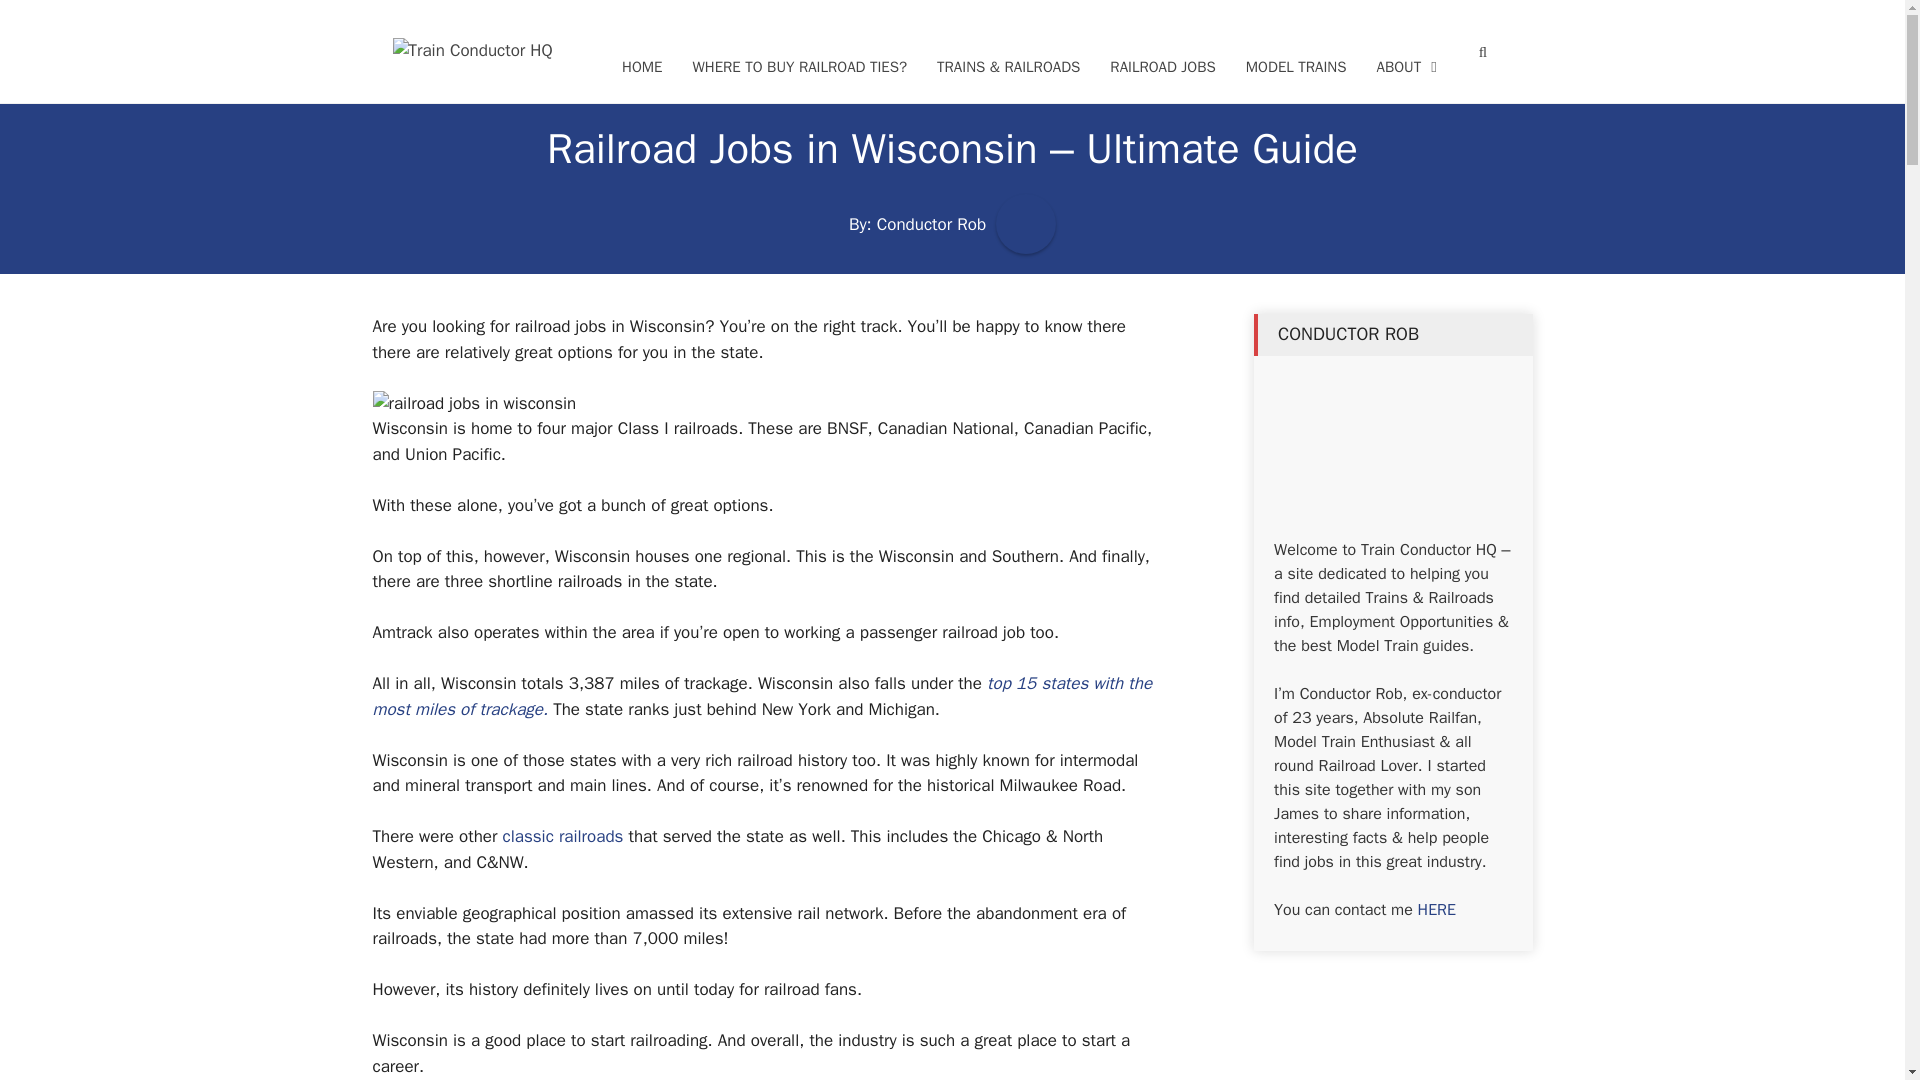 This screenshot has height=1080, width=1920. I want to click on WHERE TO BUY RAILROAD TIES?, so click(799, 67).